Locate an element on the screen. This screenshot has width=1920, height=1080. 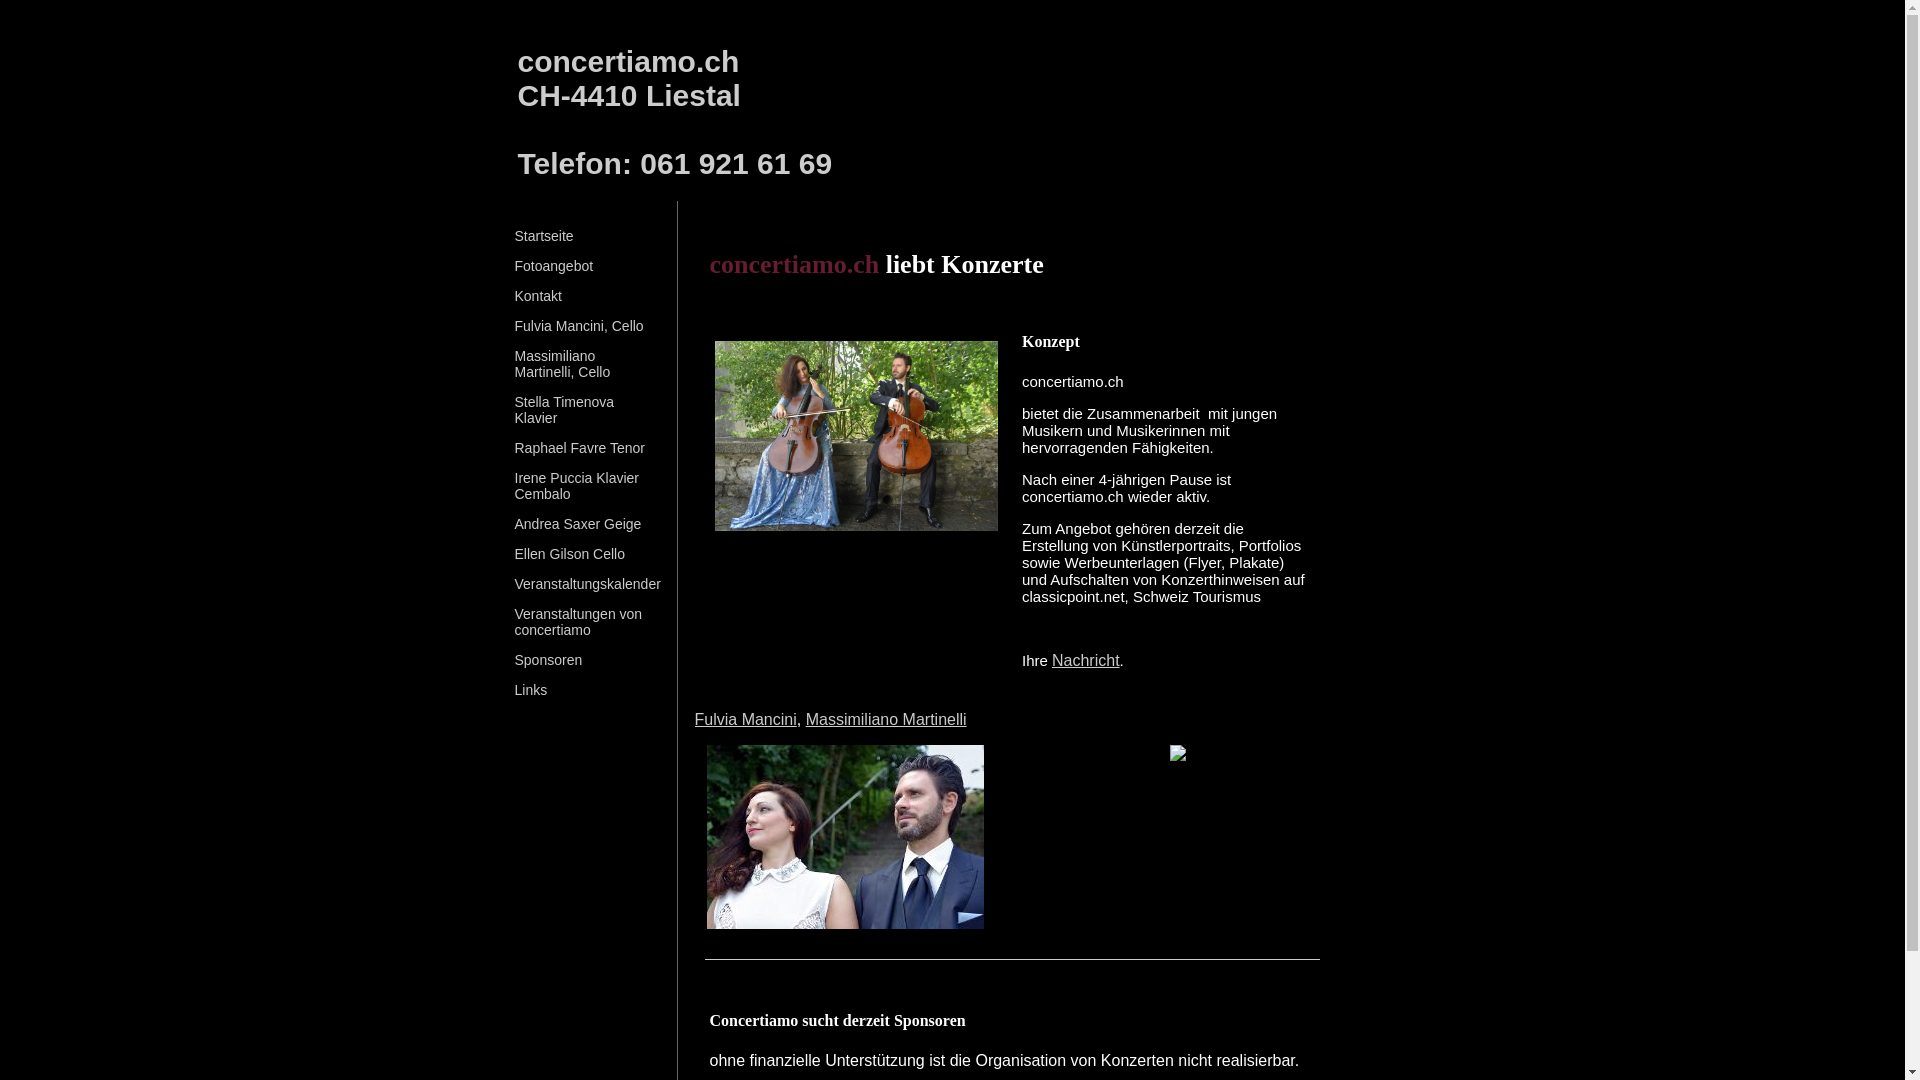
Irene Puccia Klavier Cembalo is located at coordinates (576, 493).